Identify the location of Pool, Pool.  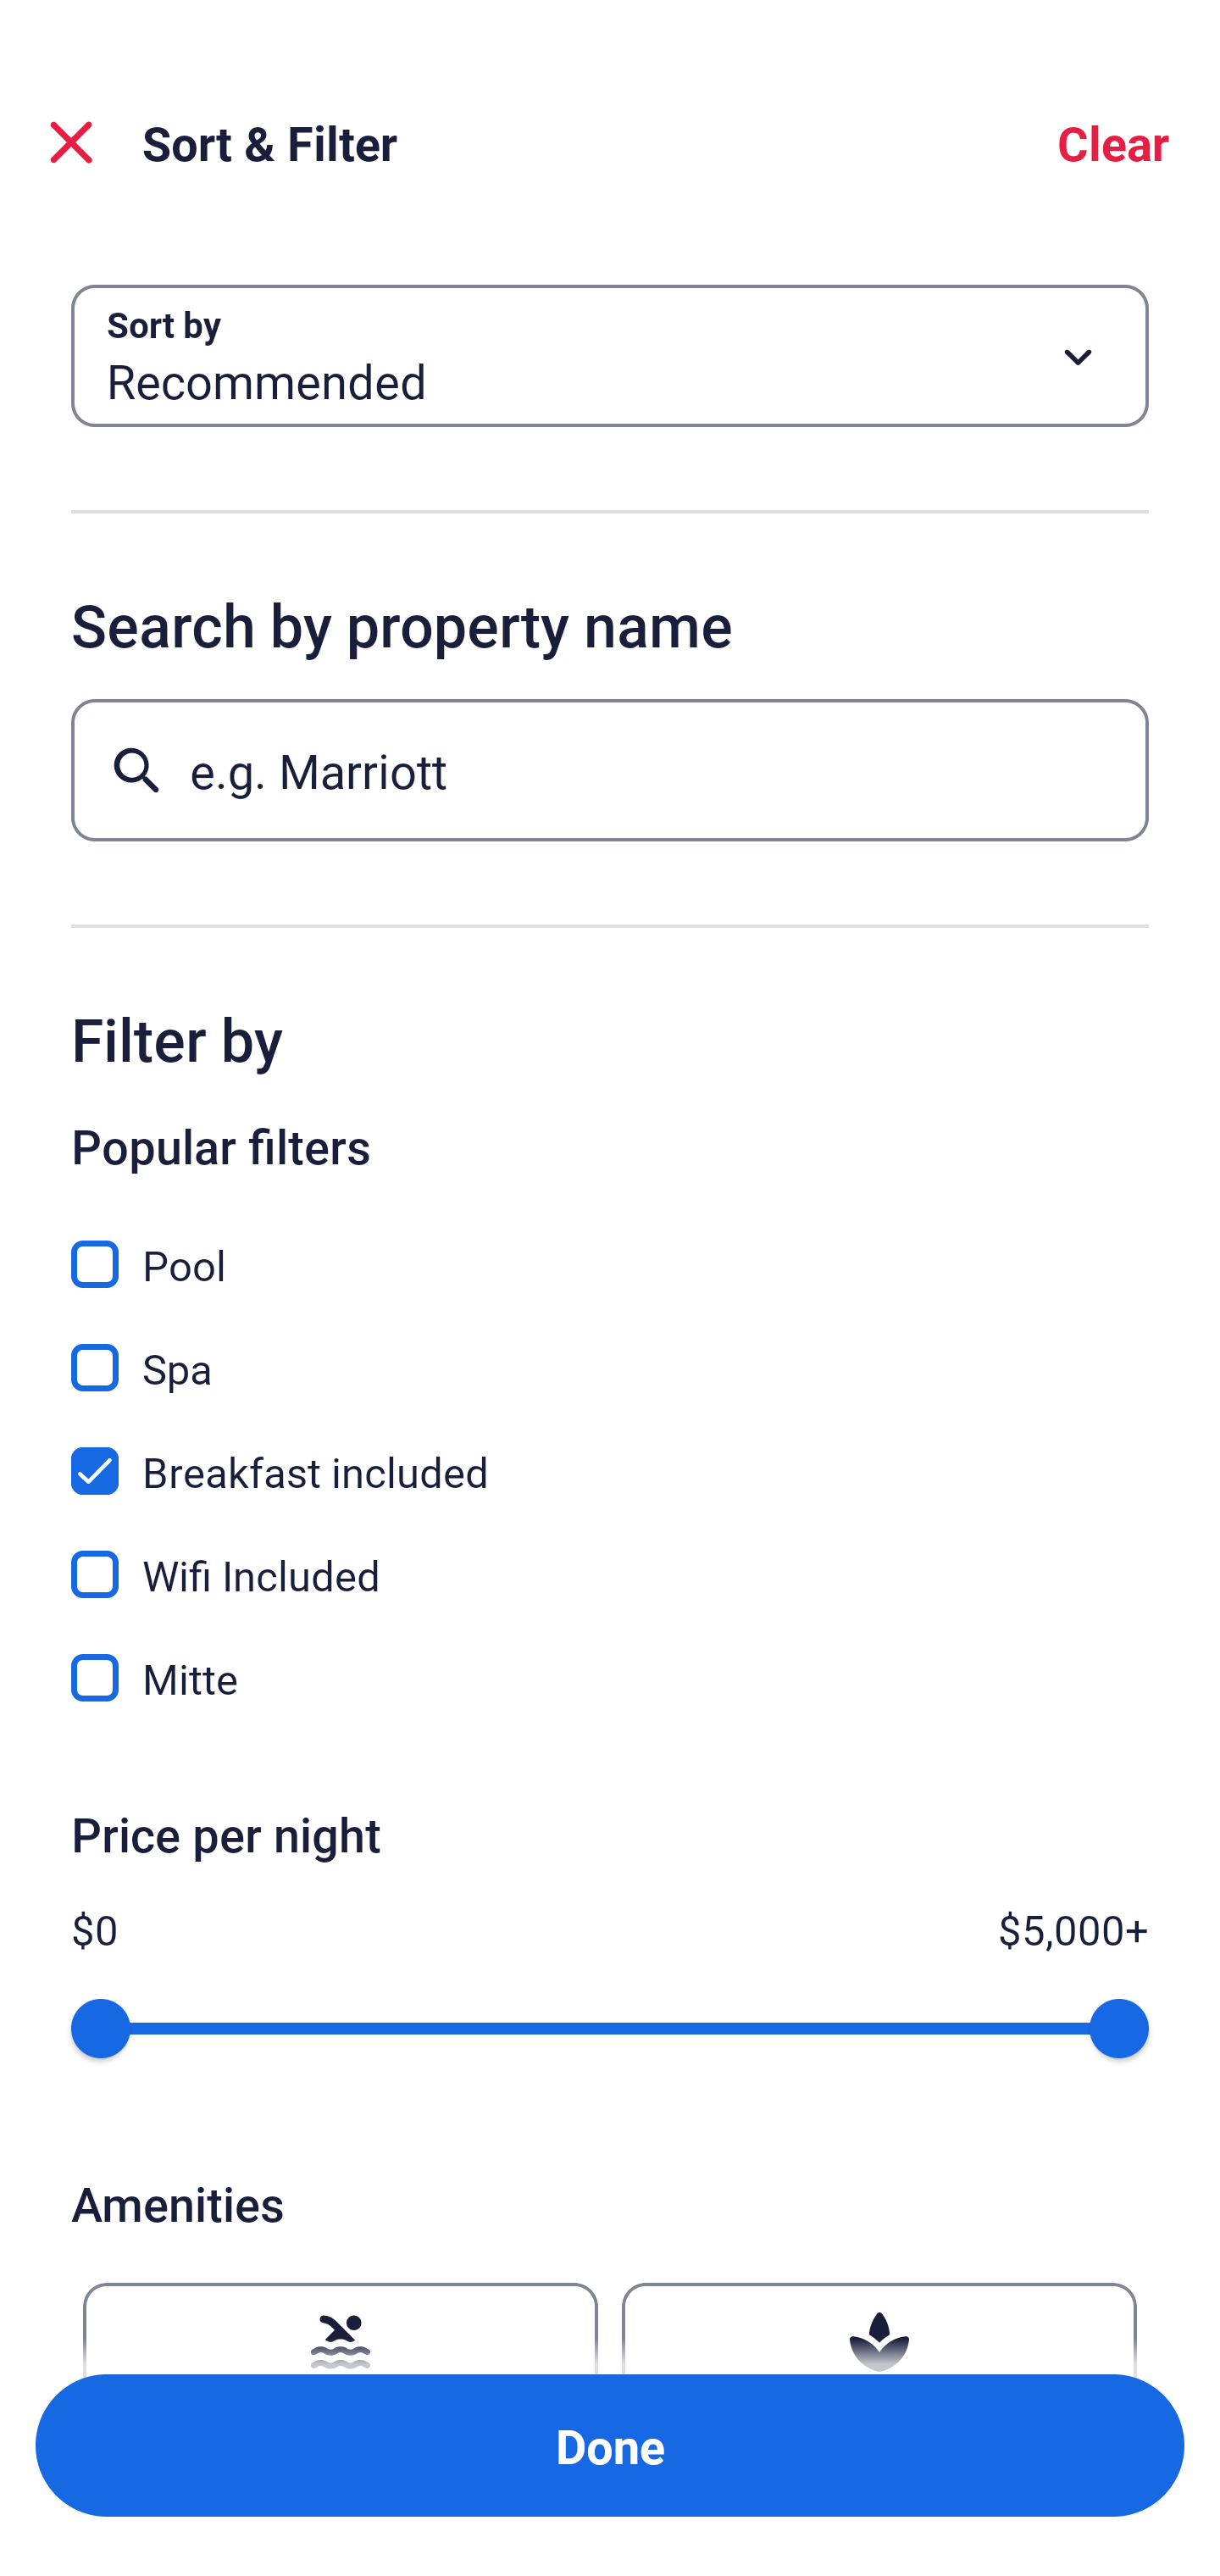
(610, 1246).